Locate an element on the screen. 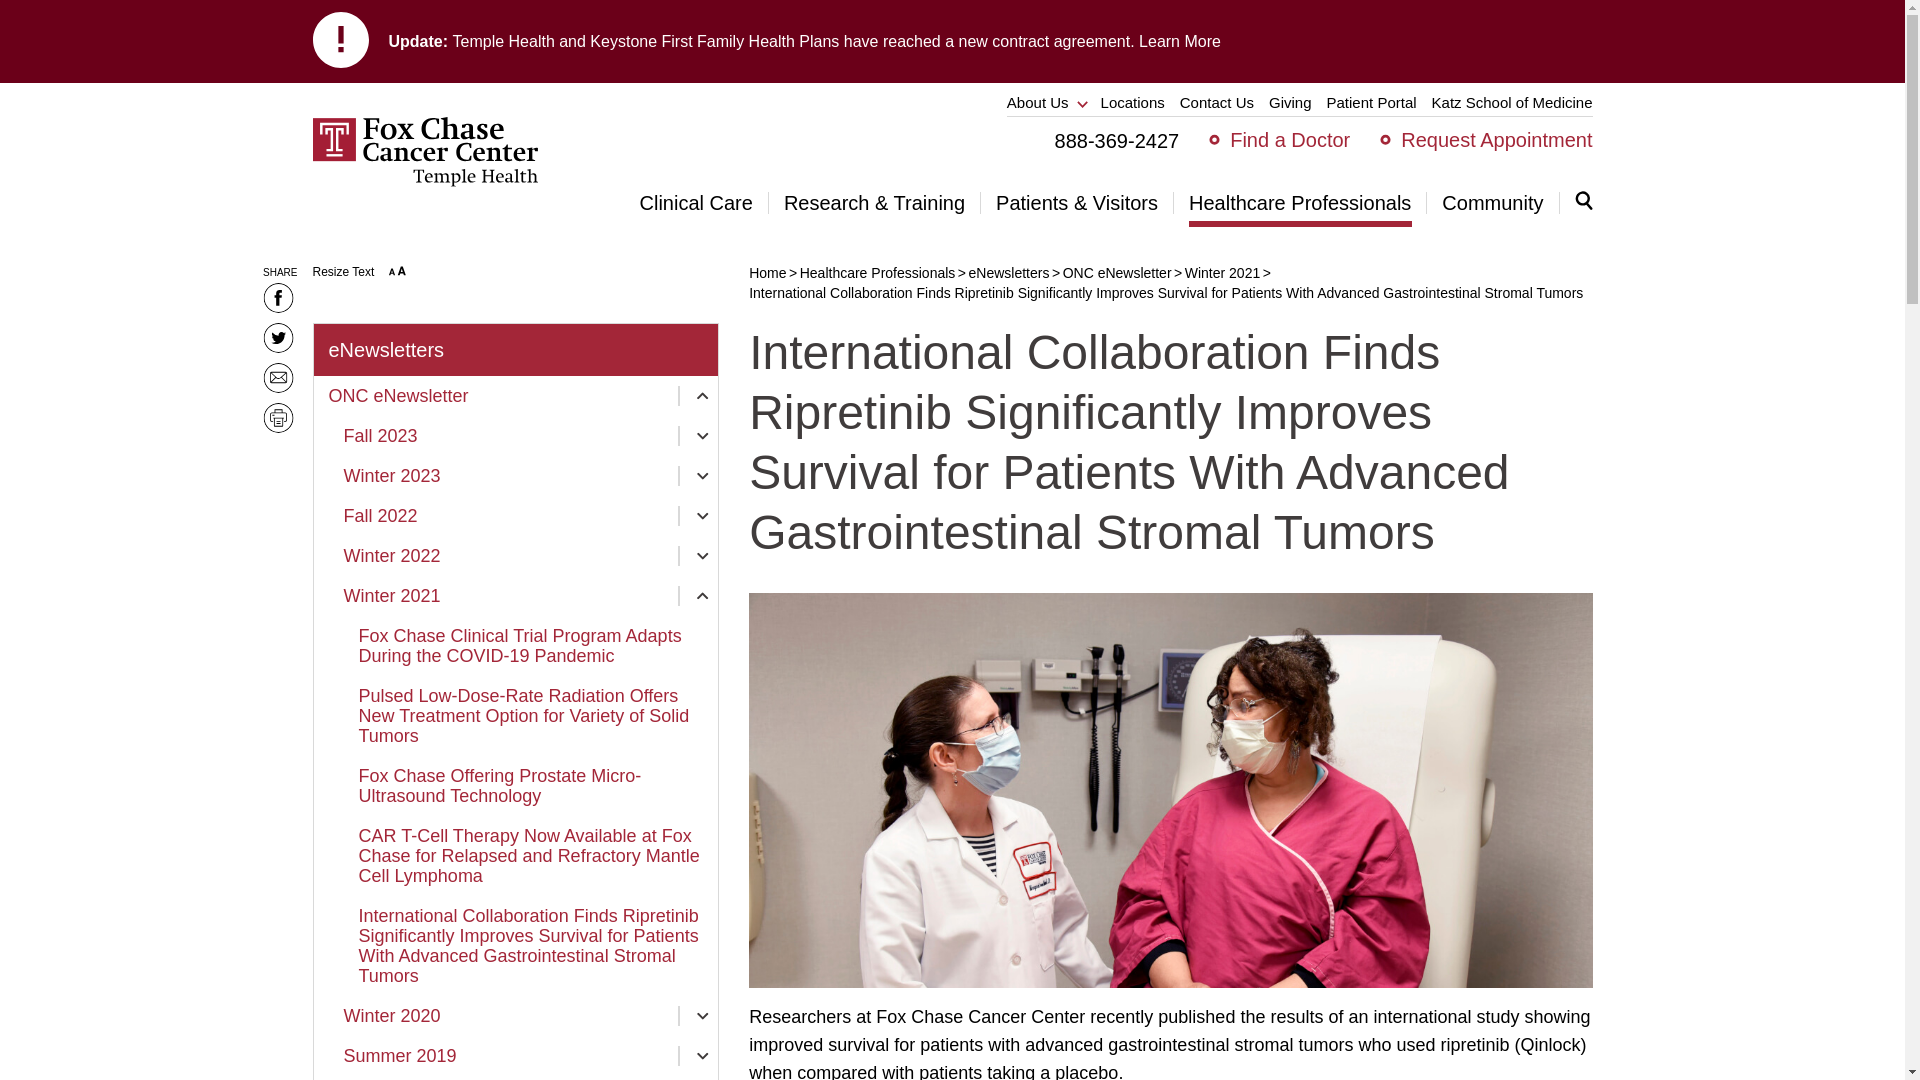  Katz School of Medicine is located at coordinates (1512, 102).